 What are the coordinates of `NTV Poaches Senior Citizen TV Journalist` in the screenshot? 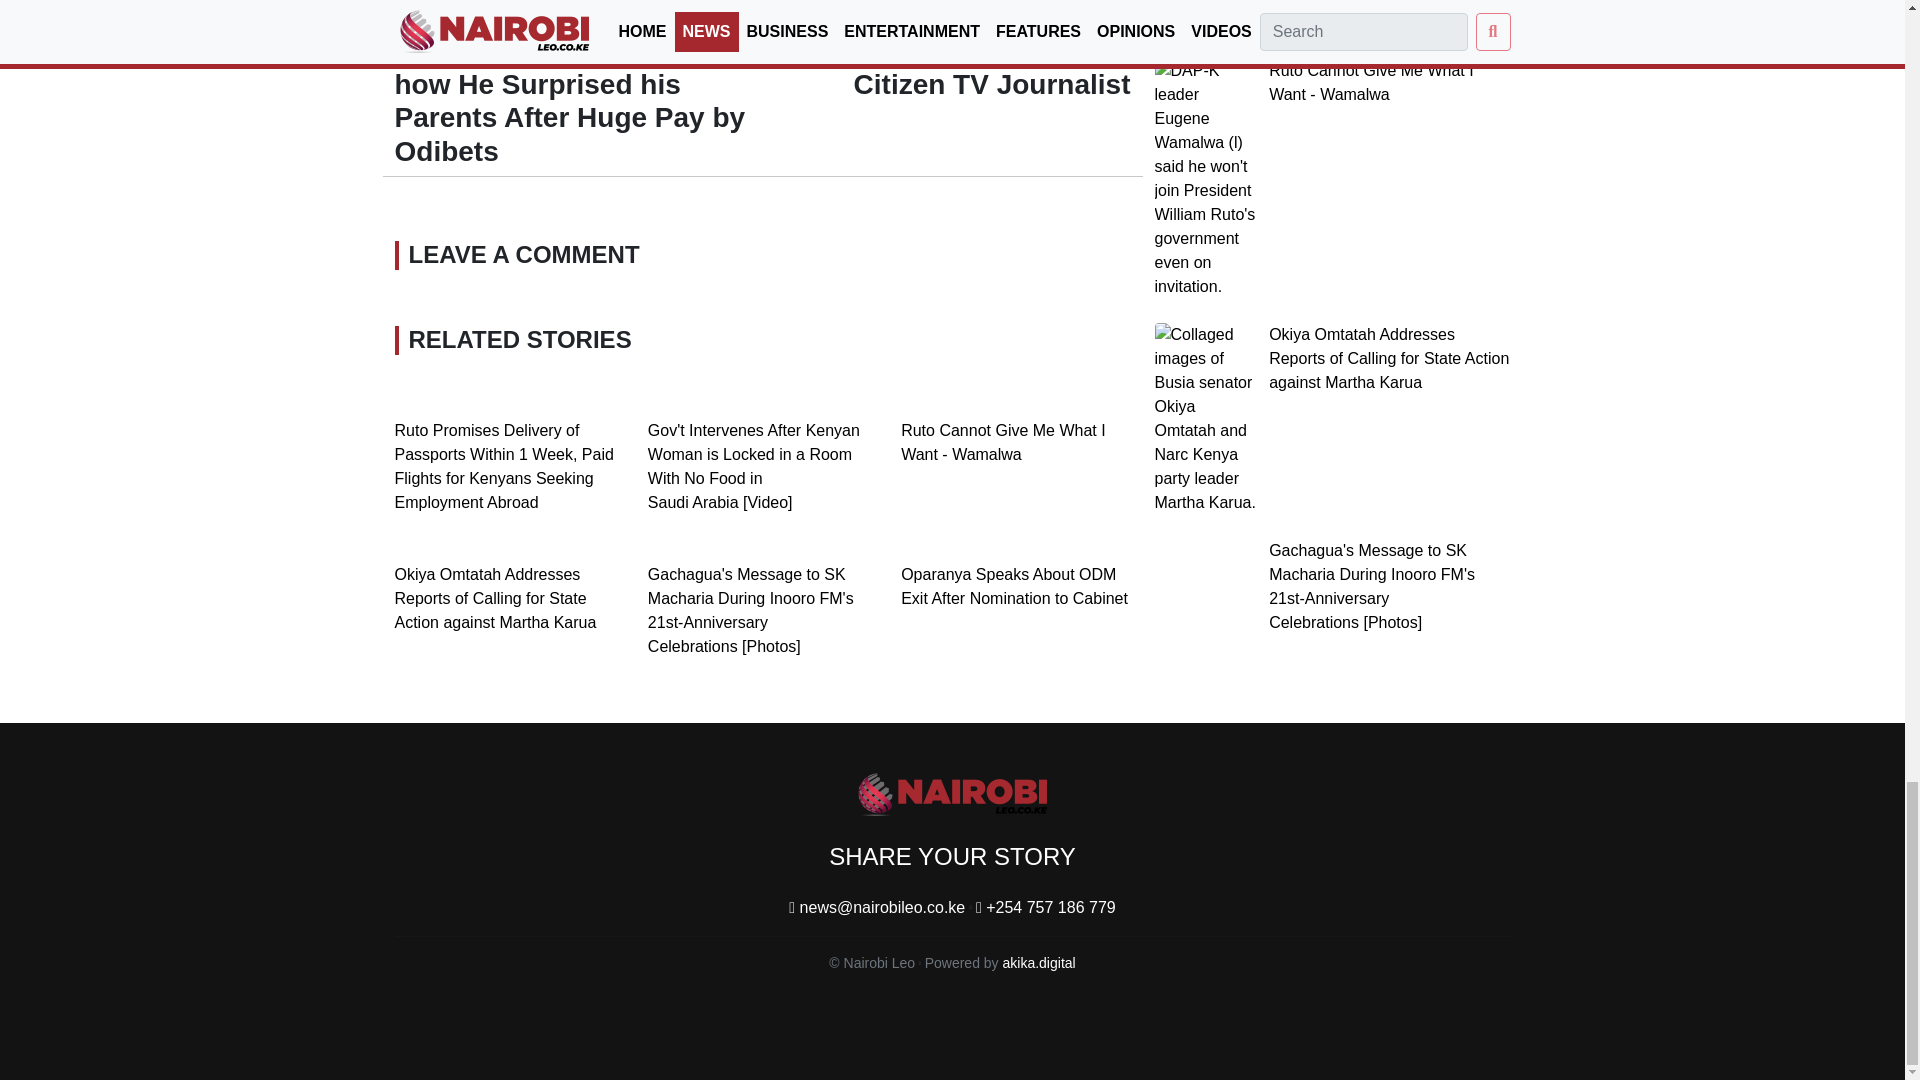 It's located at (992, 67).